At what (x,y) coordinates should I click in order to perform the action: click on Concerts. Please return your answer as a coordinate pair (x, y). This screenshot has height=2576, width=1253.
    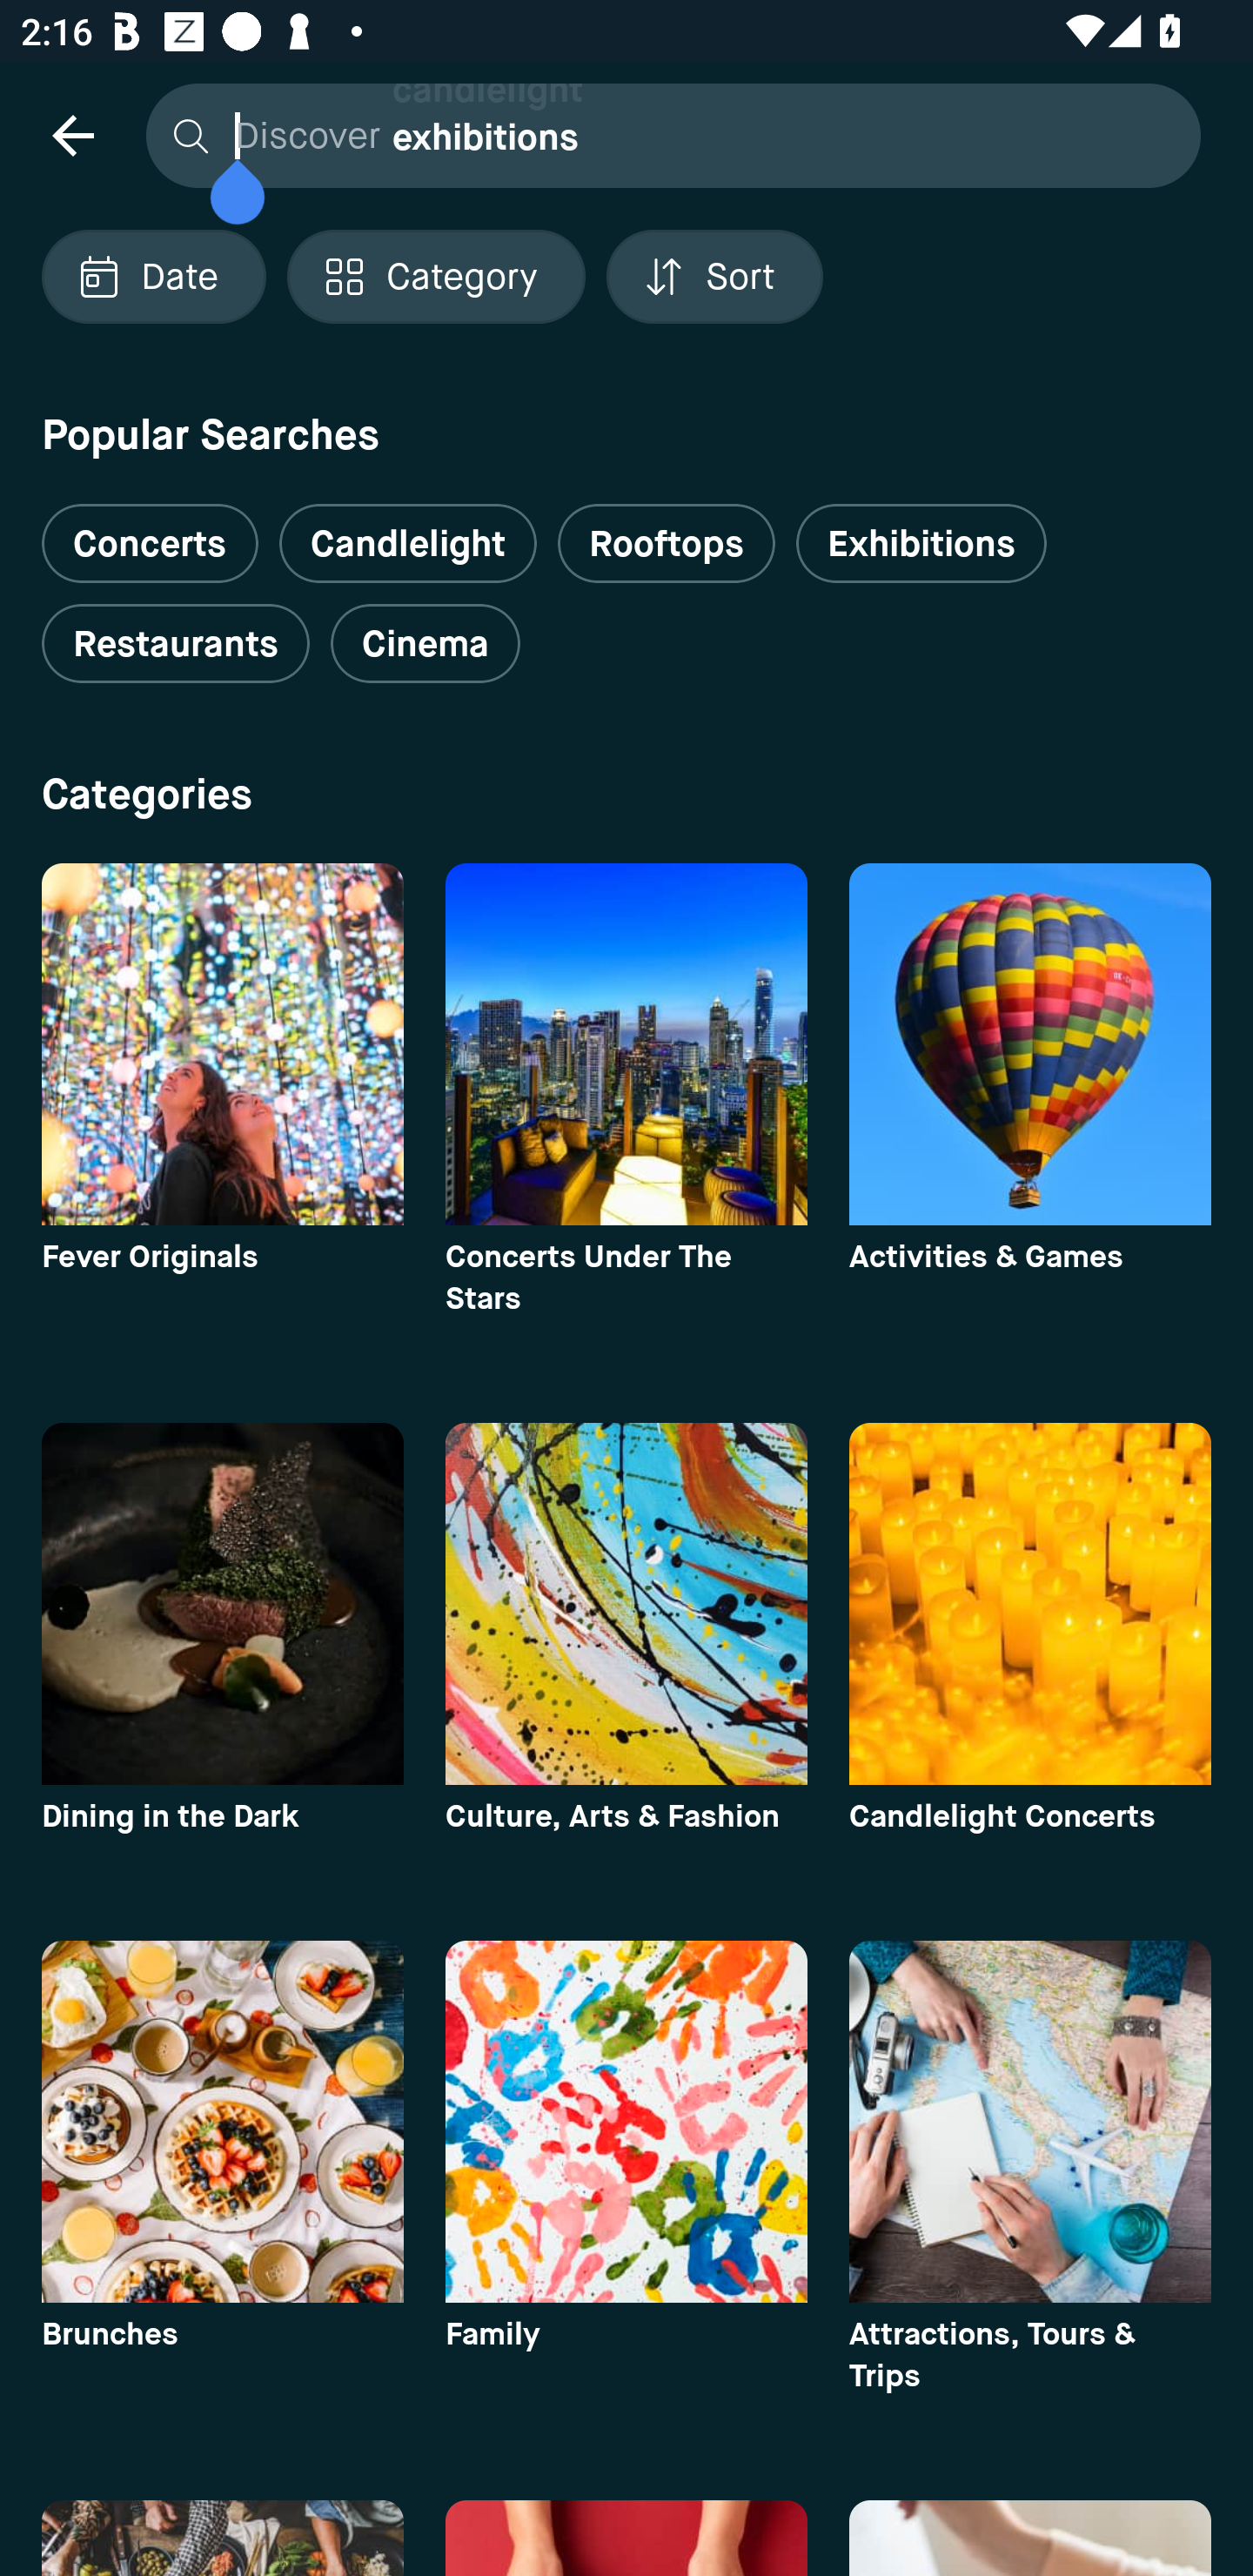
    Looking at the image, I should click on (150, 531).